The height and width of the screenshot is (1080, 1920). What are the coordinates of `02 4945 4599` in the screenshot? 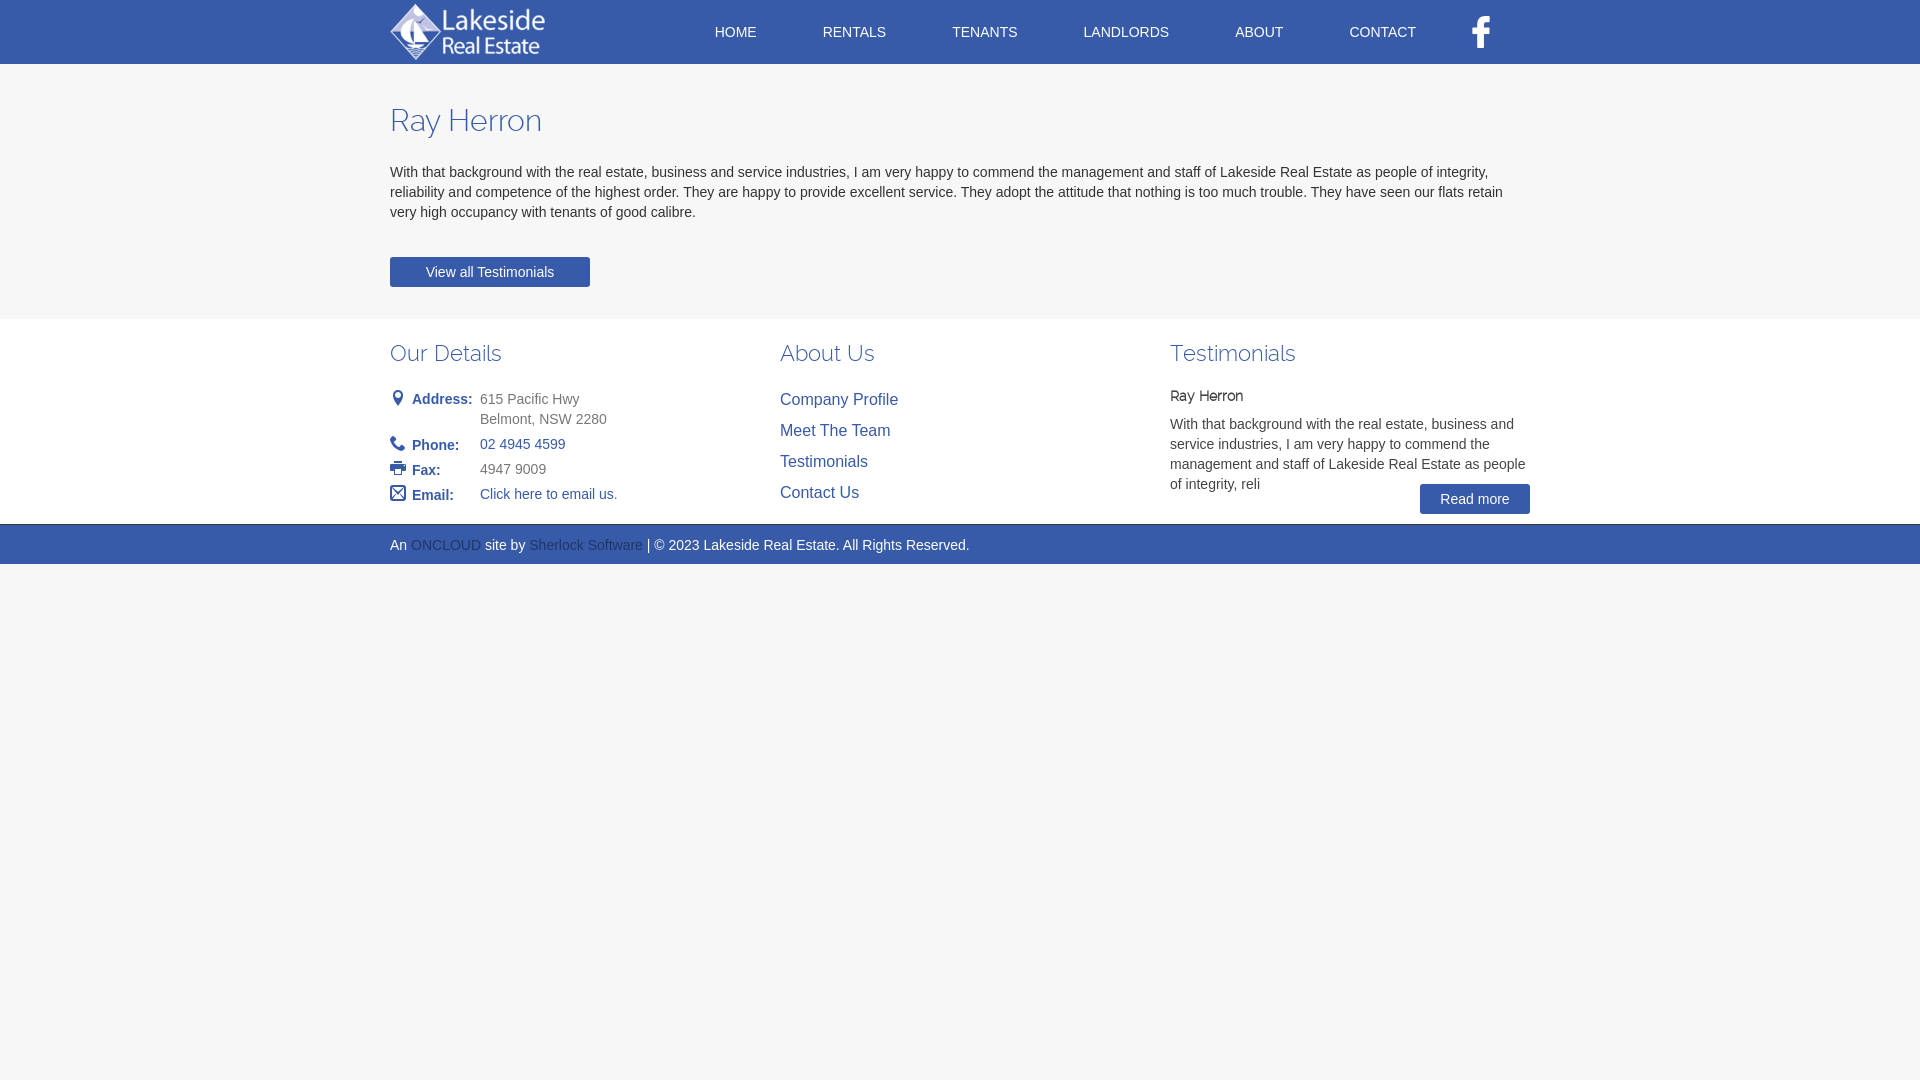 It's located at (523, 444).